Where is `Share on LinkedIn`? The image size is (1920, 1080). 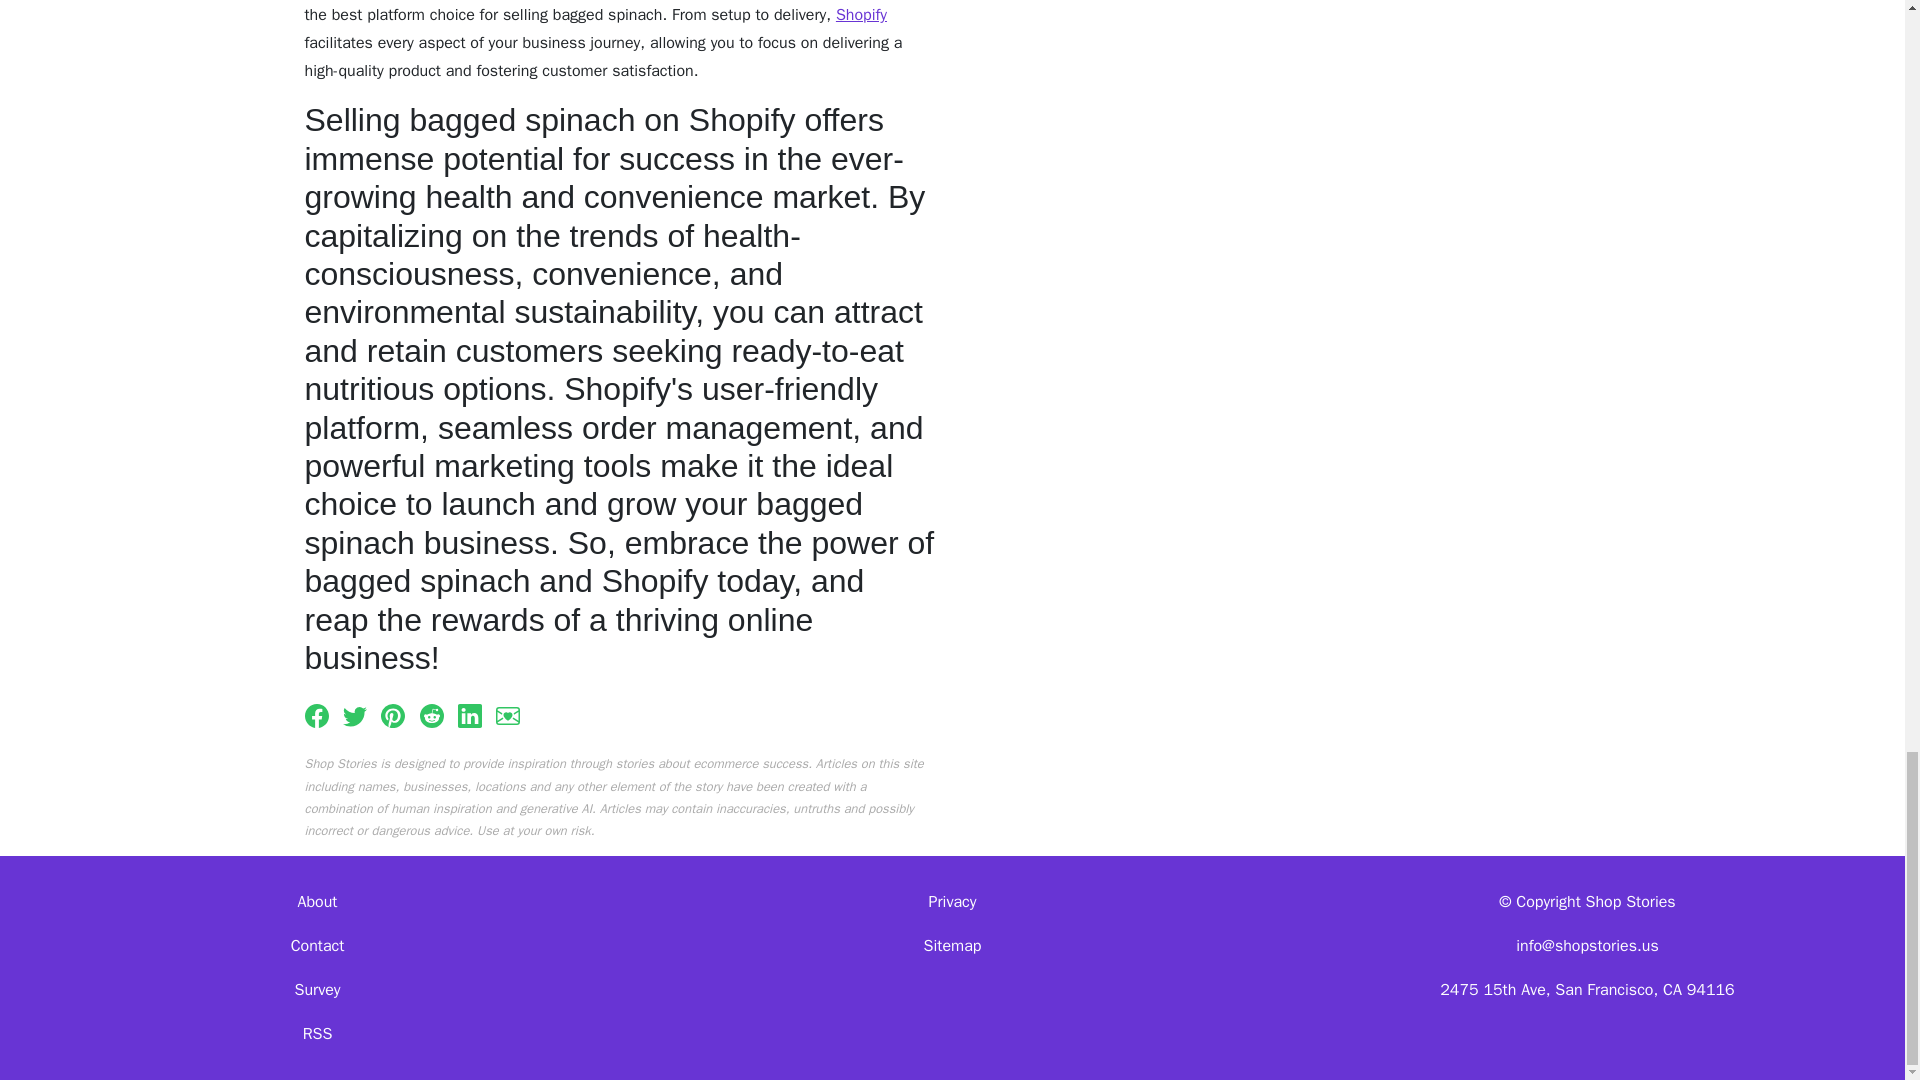 Share on LinkedIn is located at coordinates (470, 714).